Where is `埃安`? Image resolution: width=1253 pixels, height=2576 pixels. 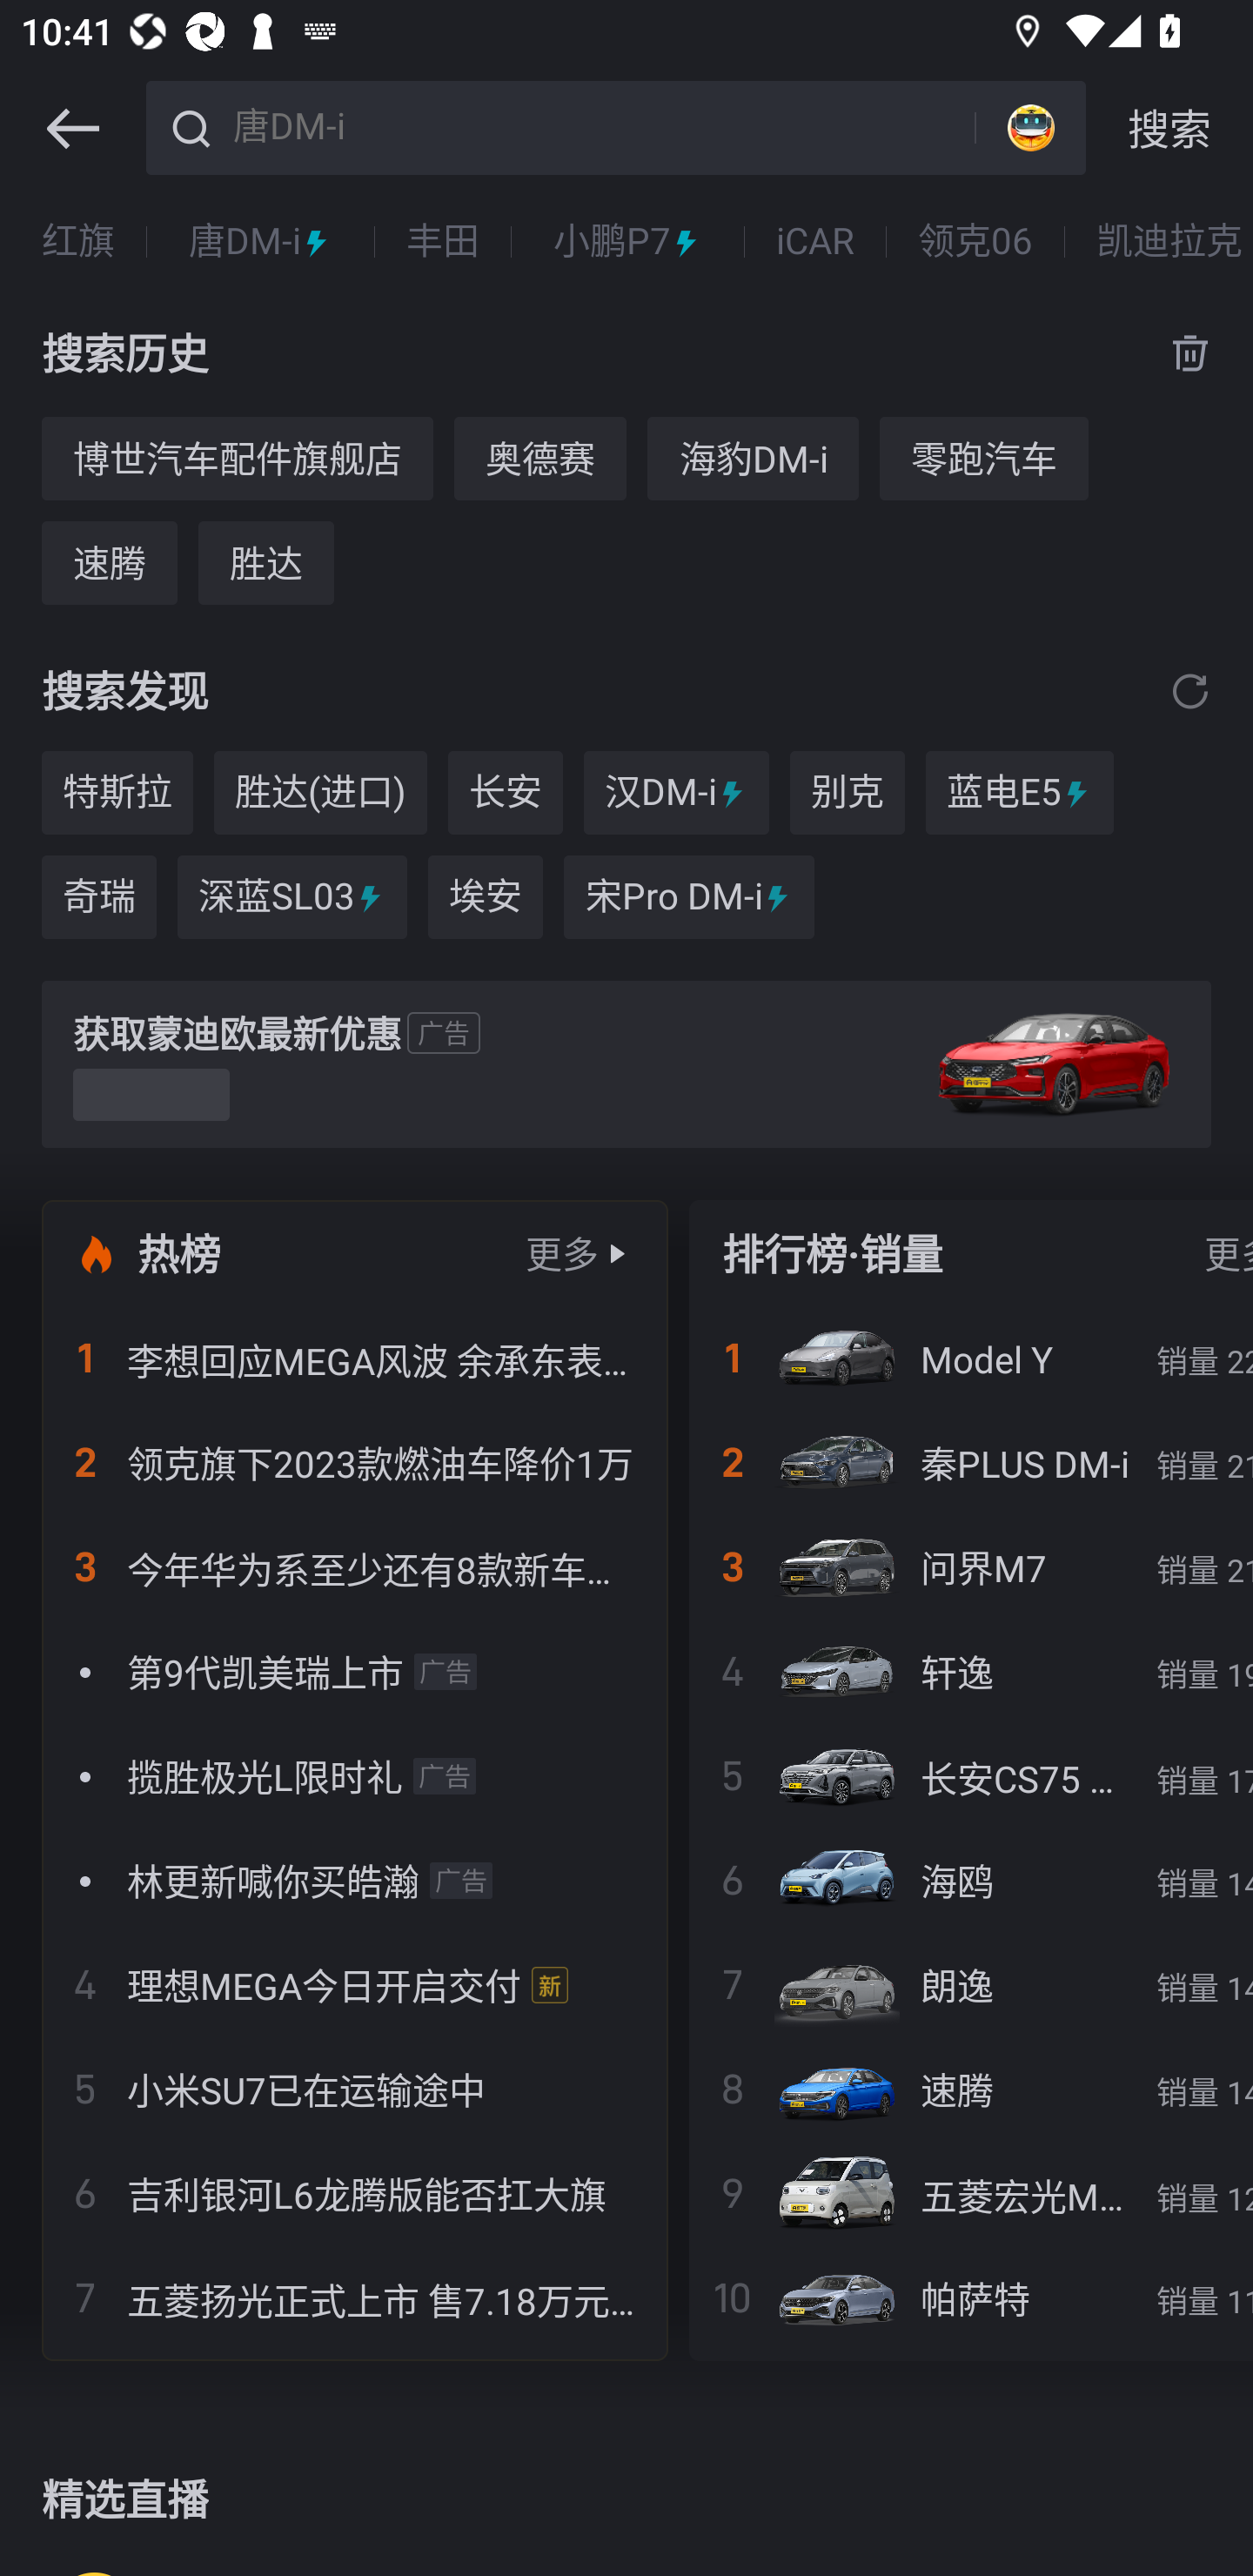
埃安 is located at coordinates (486, 897).